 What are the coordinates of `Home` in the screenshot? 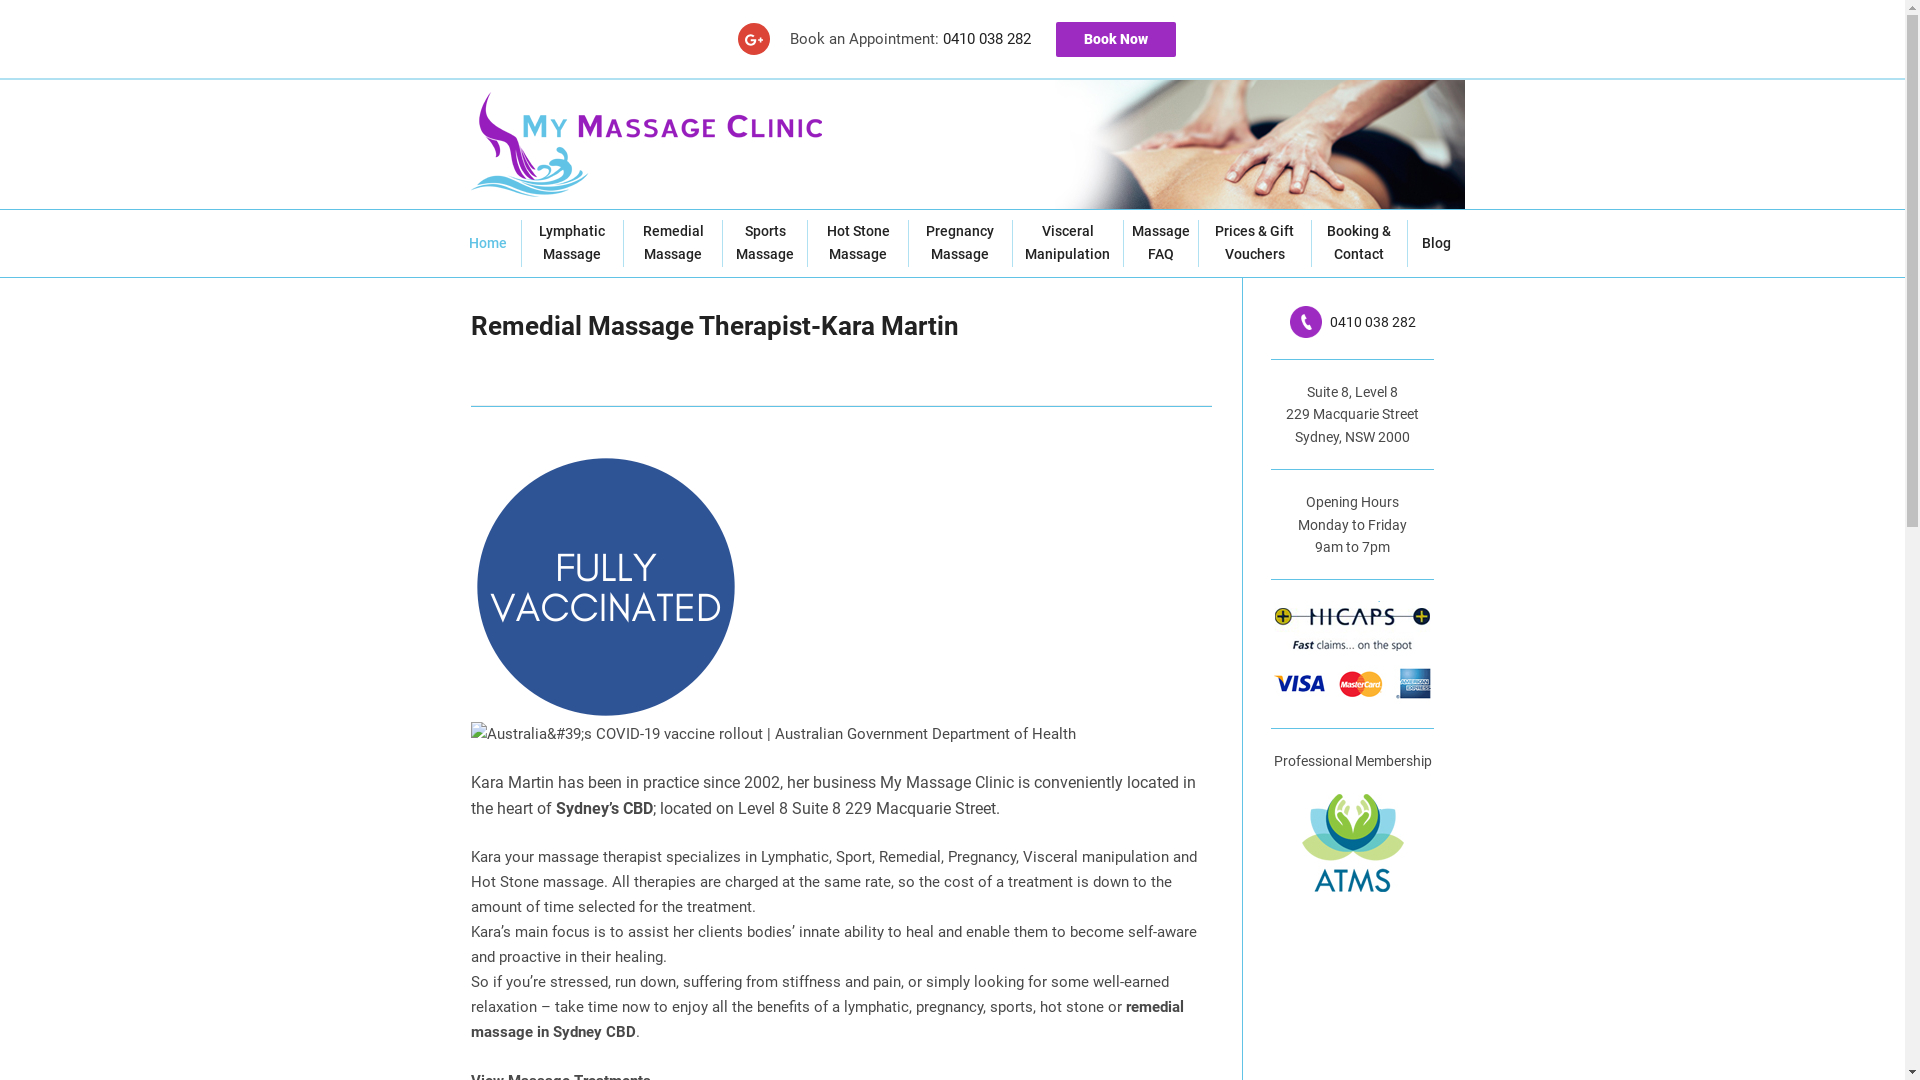 It's located at (487, 244).